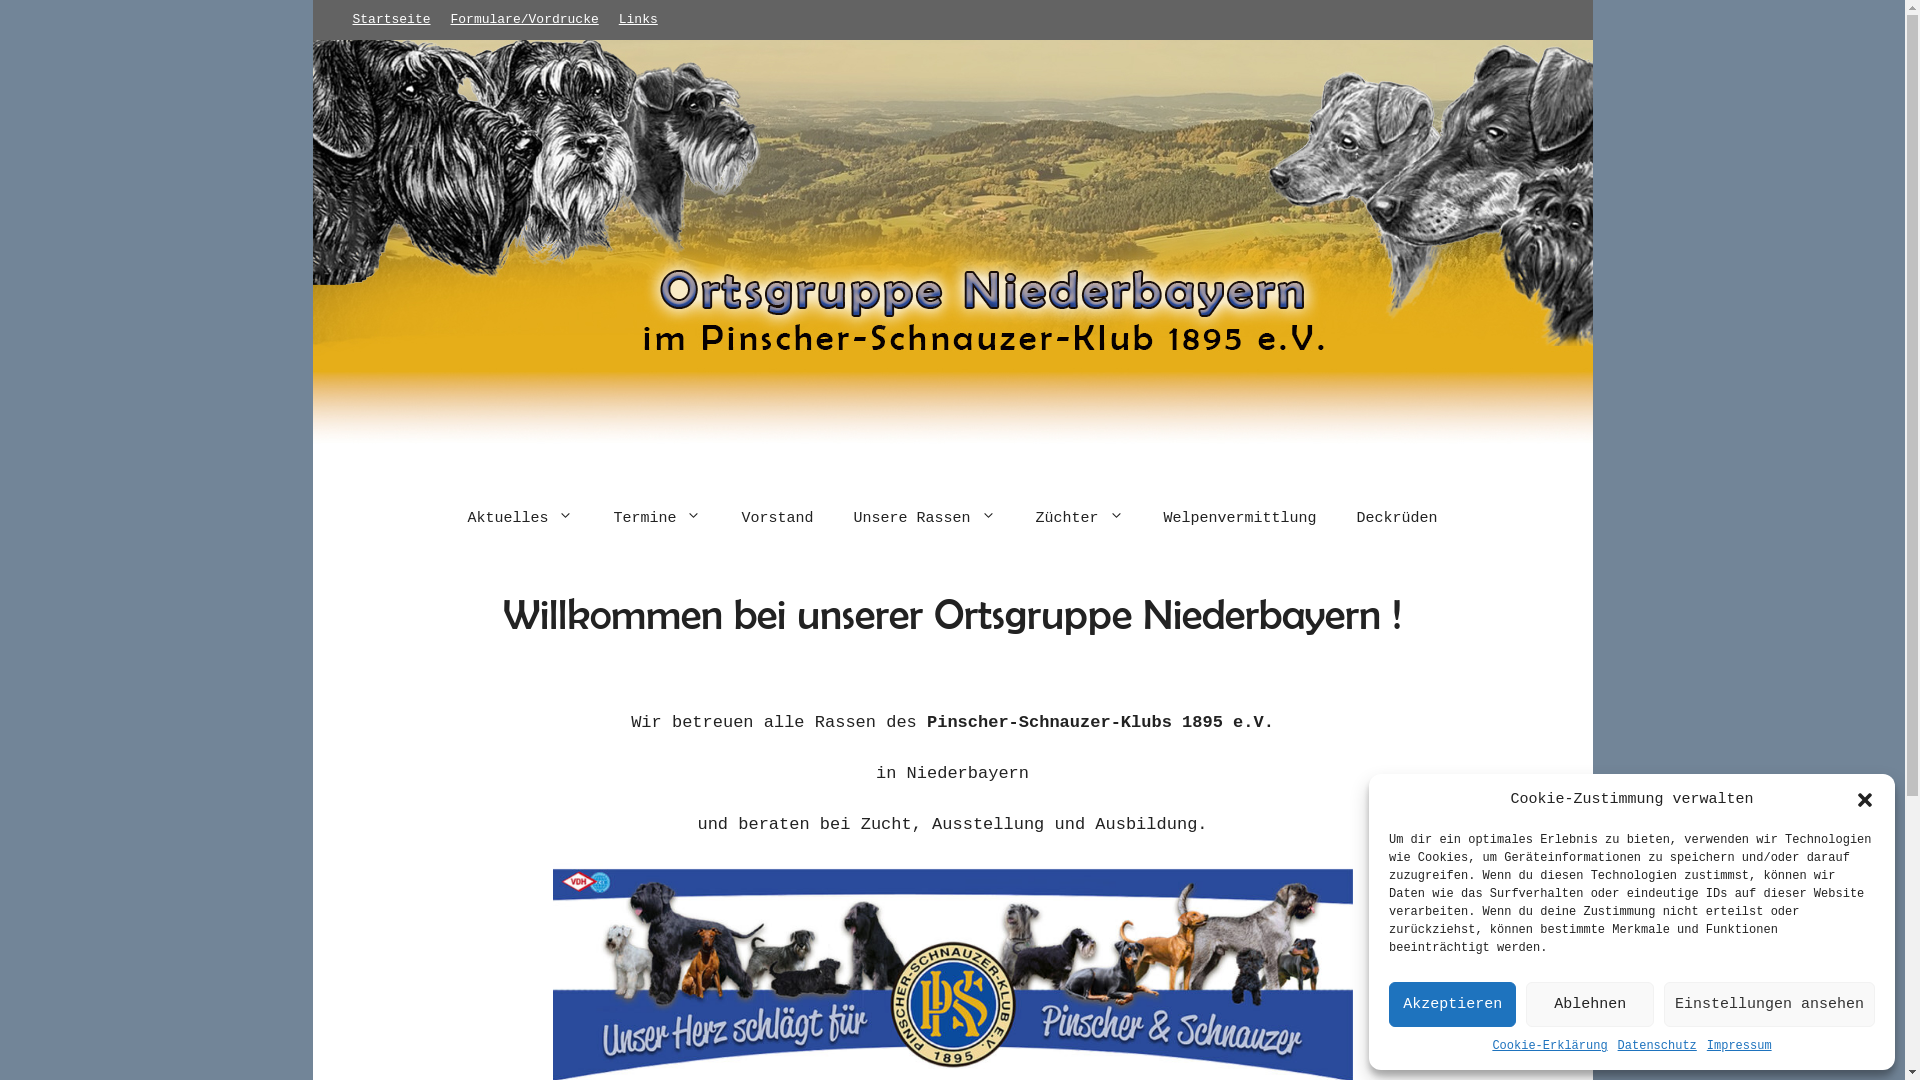 Image resolution: width=1920 pixels, height=1080 pixels. I want to click on Startseite, so click(391, 20).